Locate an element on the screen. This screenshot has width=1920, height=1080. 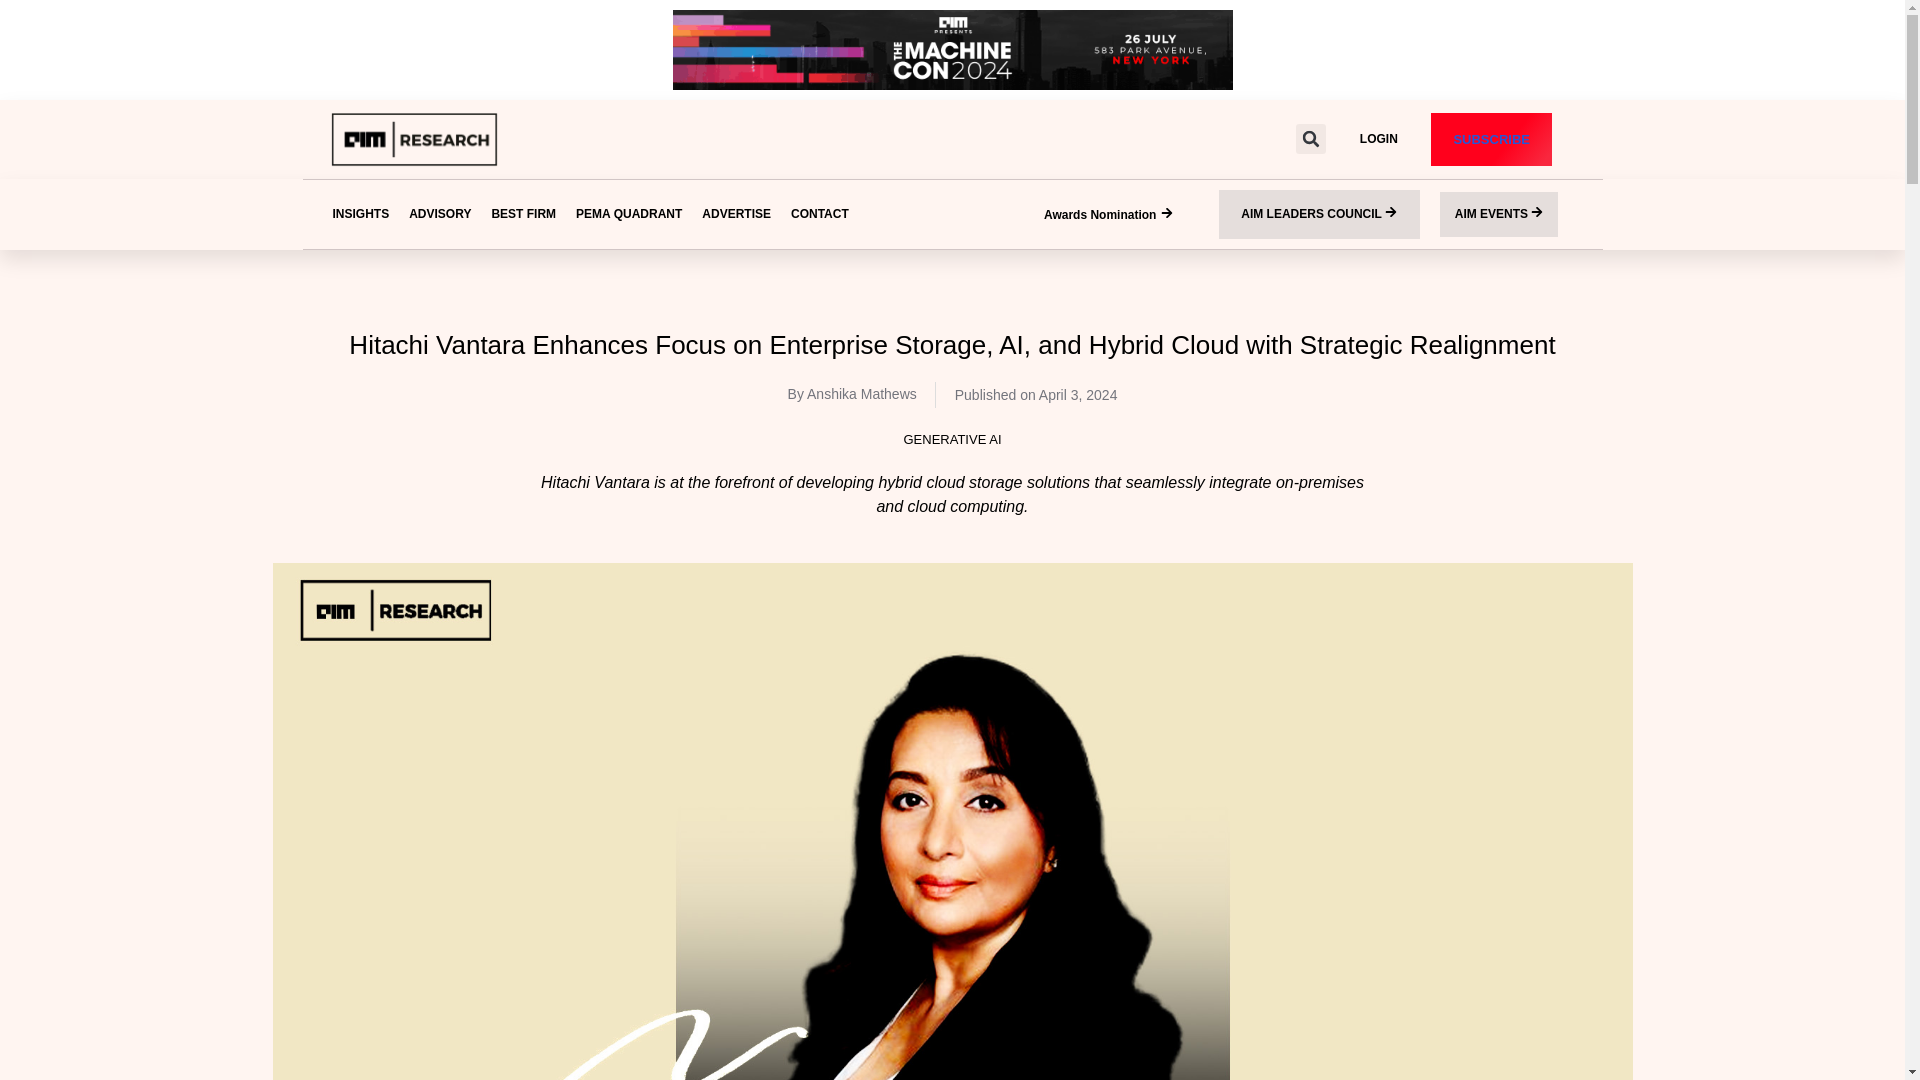
Awards Nomination is located at coordinates (1108, 216).